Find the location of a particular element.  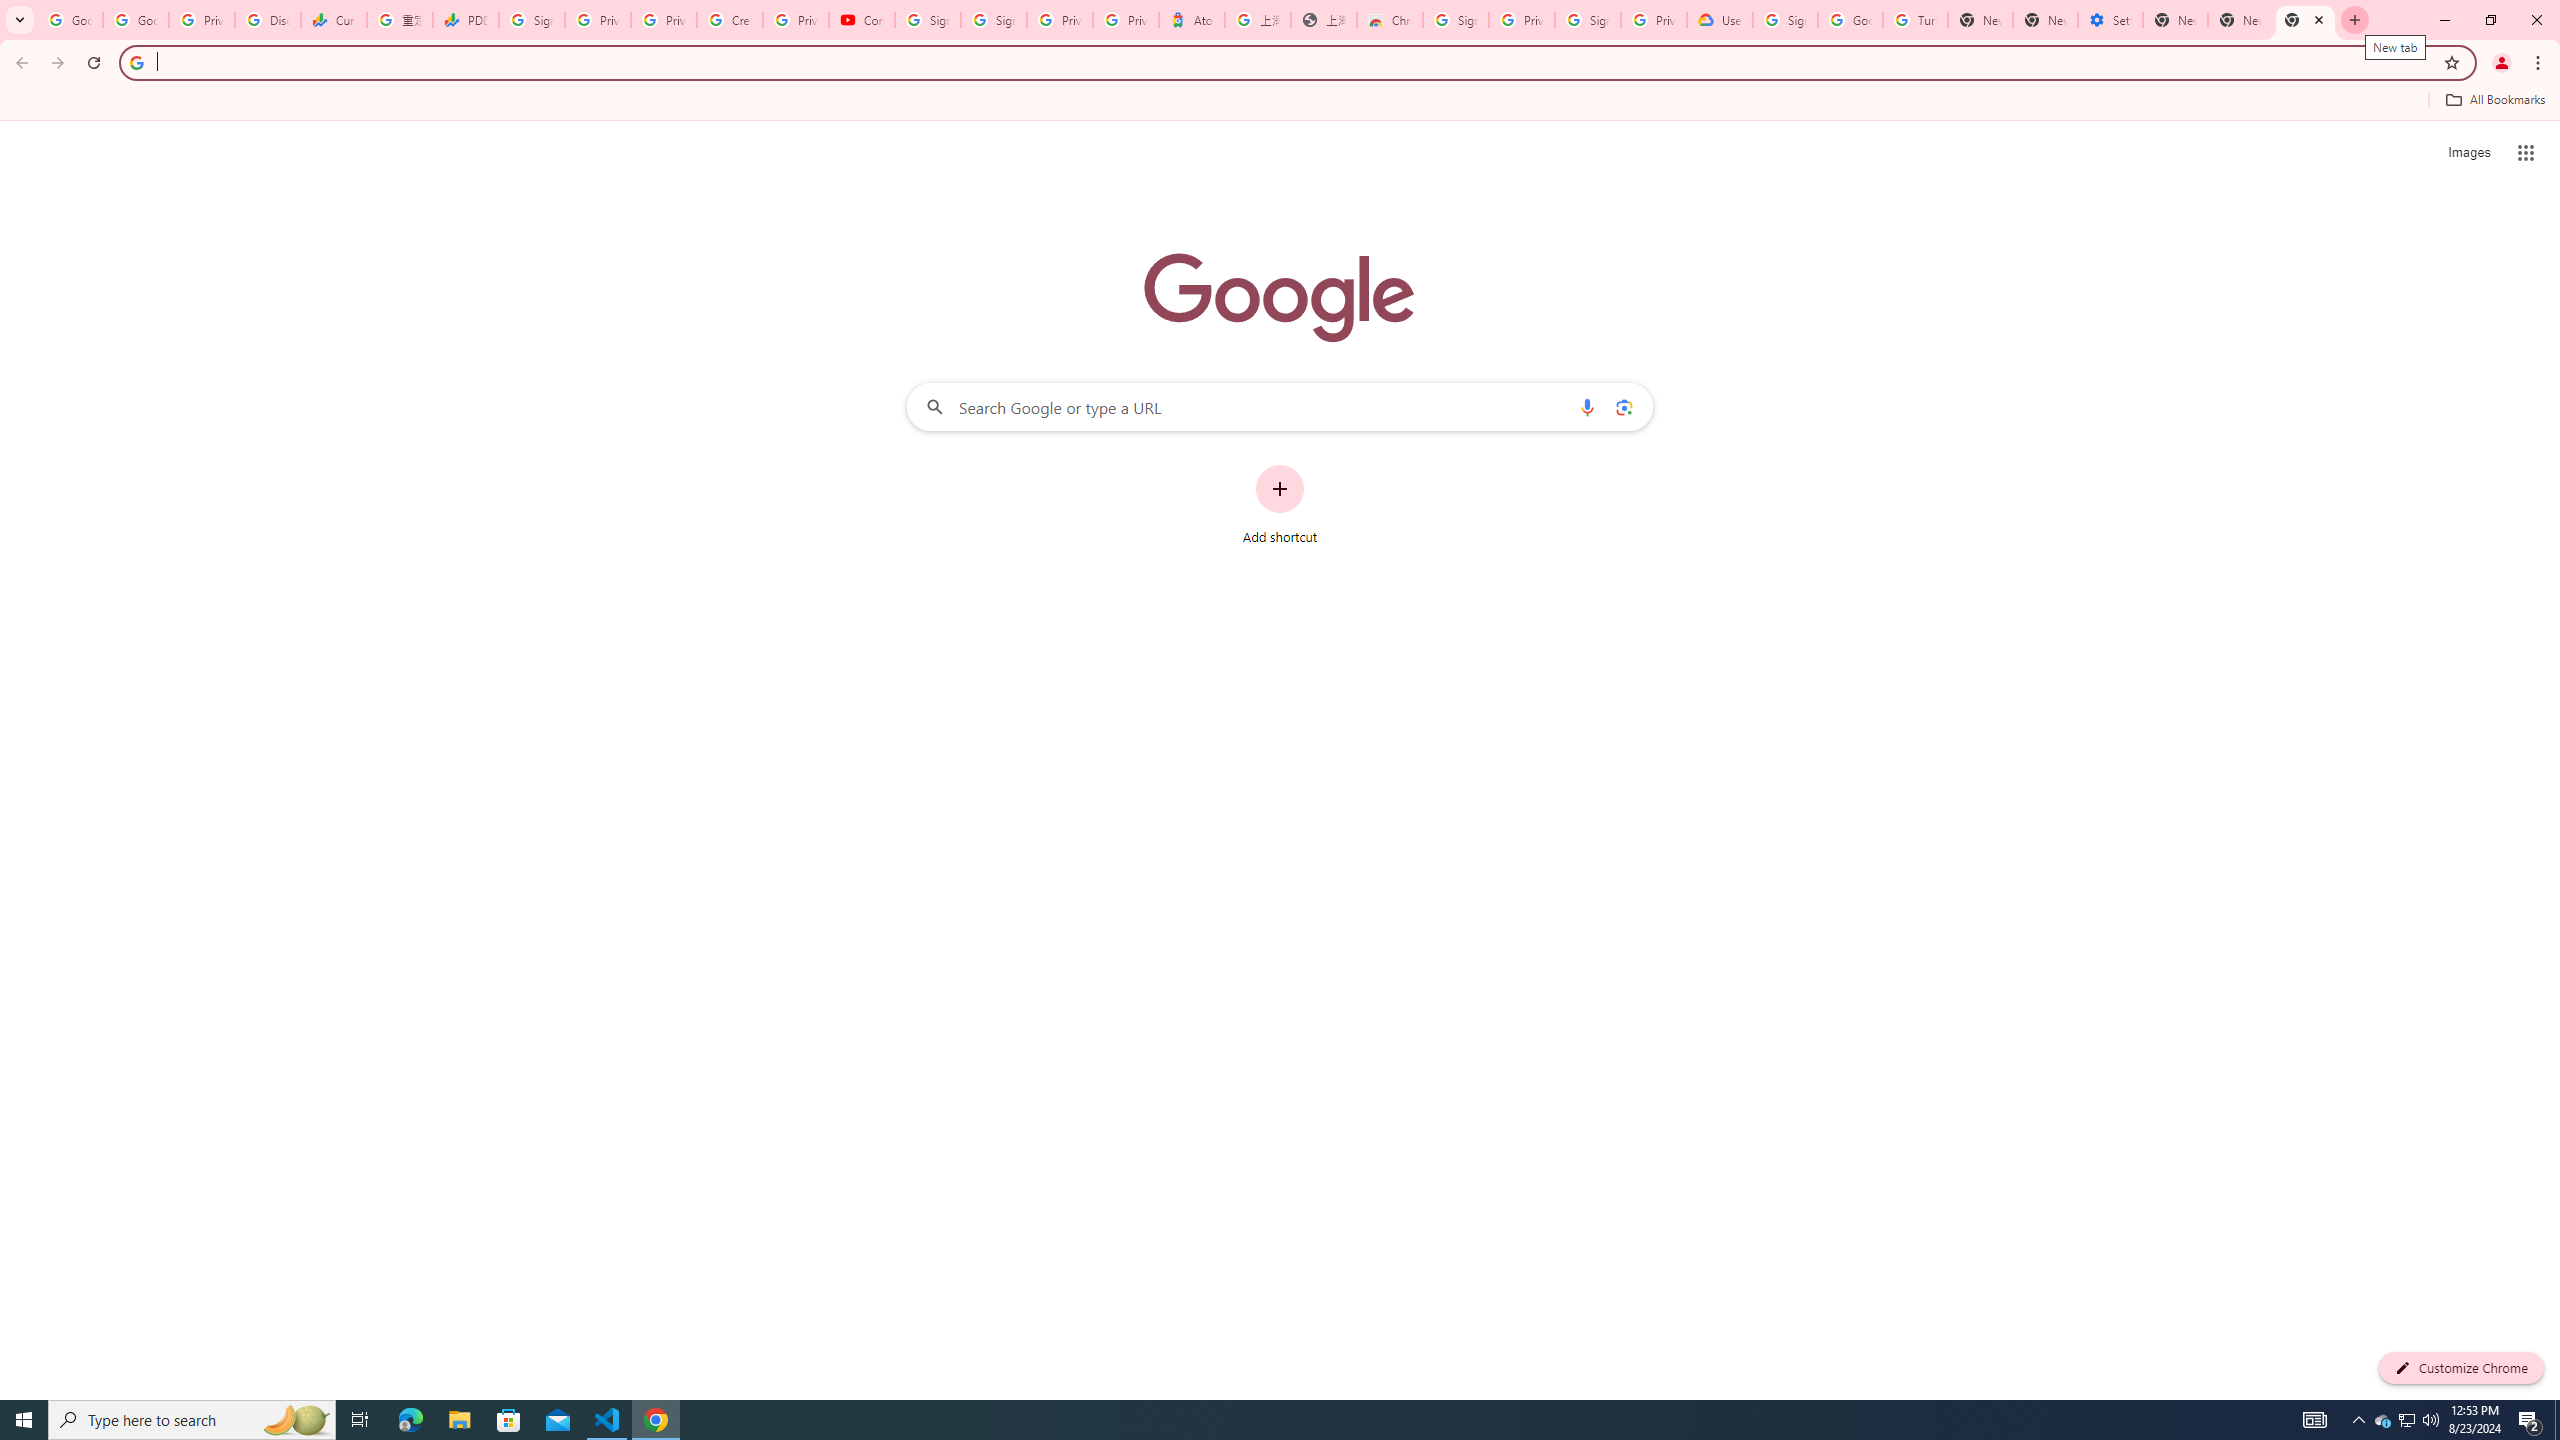

Sign in - Google Accounts is located at coordinates (928, 20).